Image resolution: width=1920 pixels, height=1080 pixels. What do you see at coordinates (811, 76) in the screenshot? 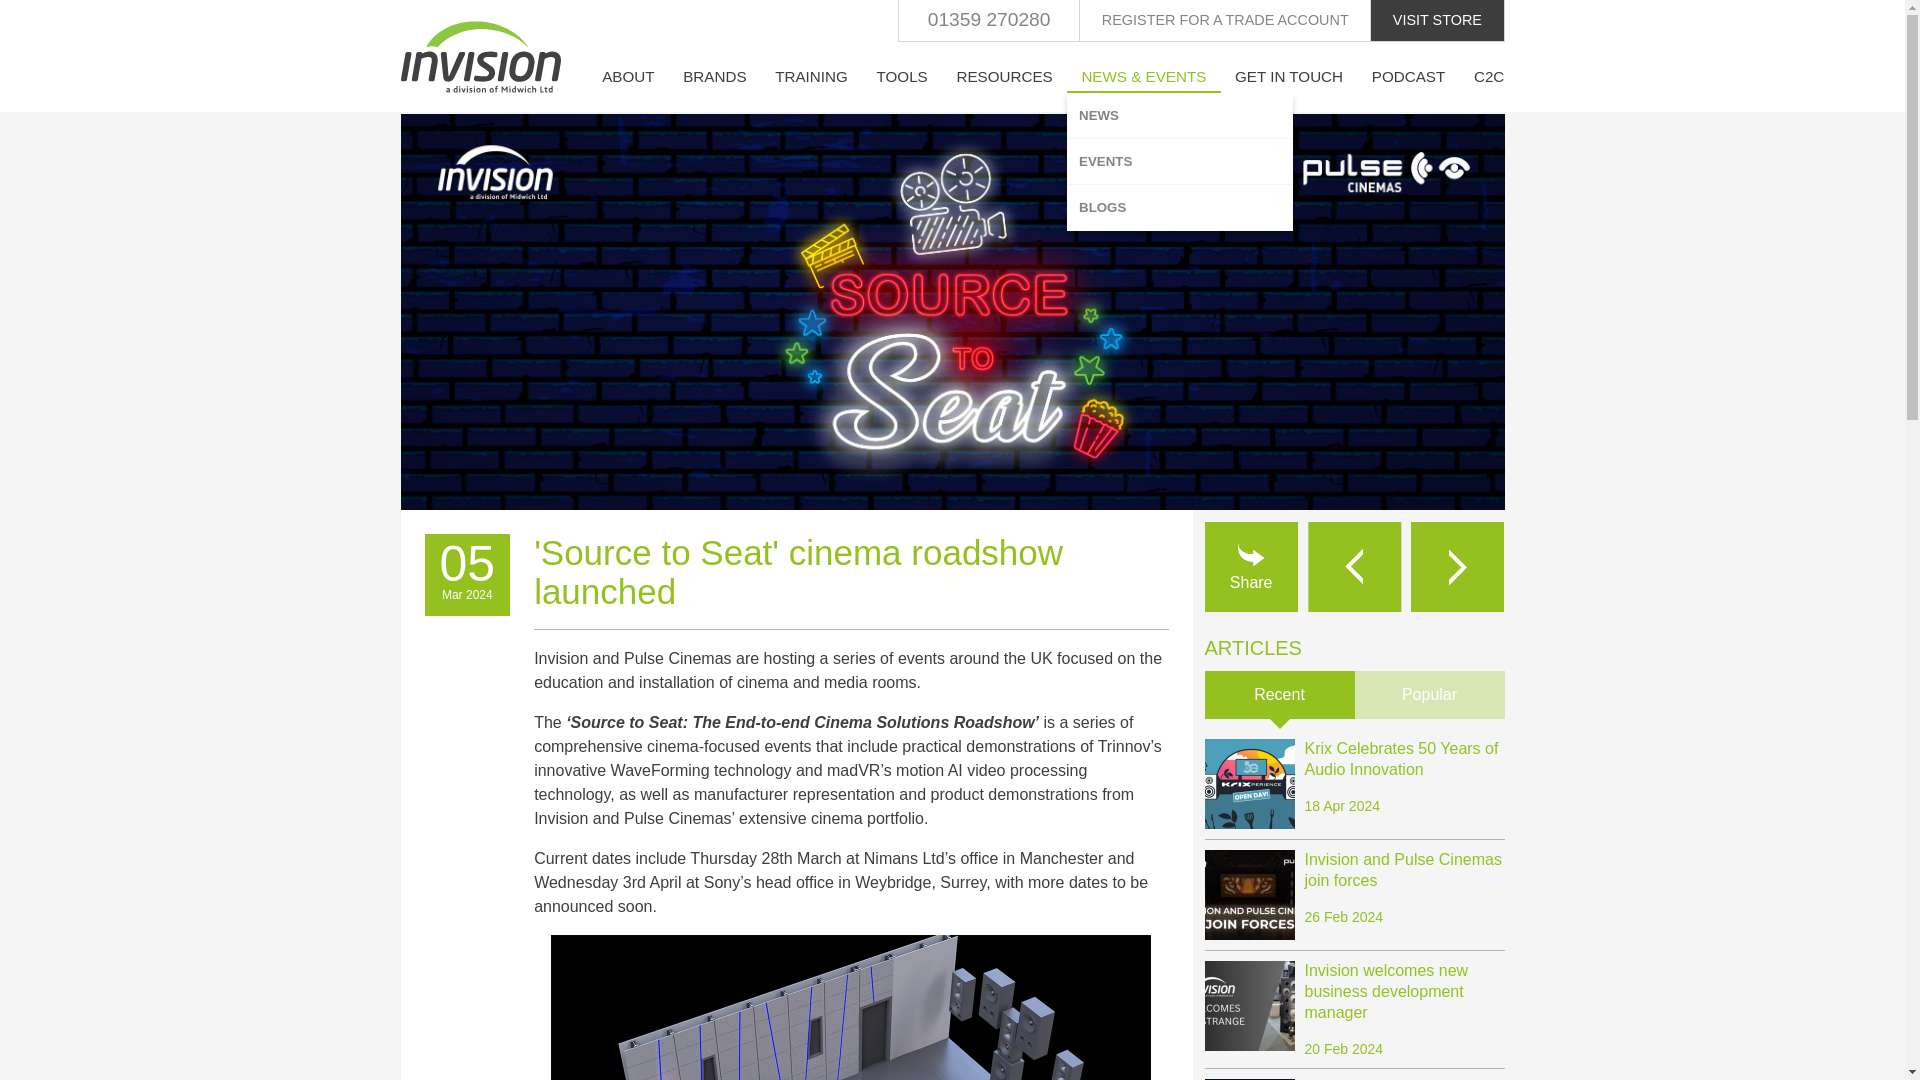
I see `TRAINING` at bounding box center [811, 76].